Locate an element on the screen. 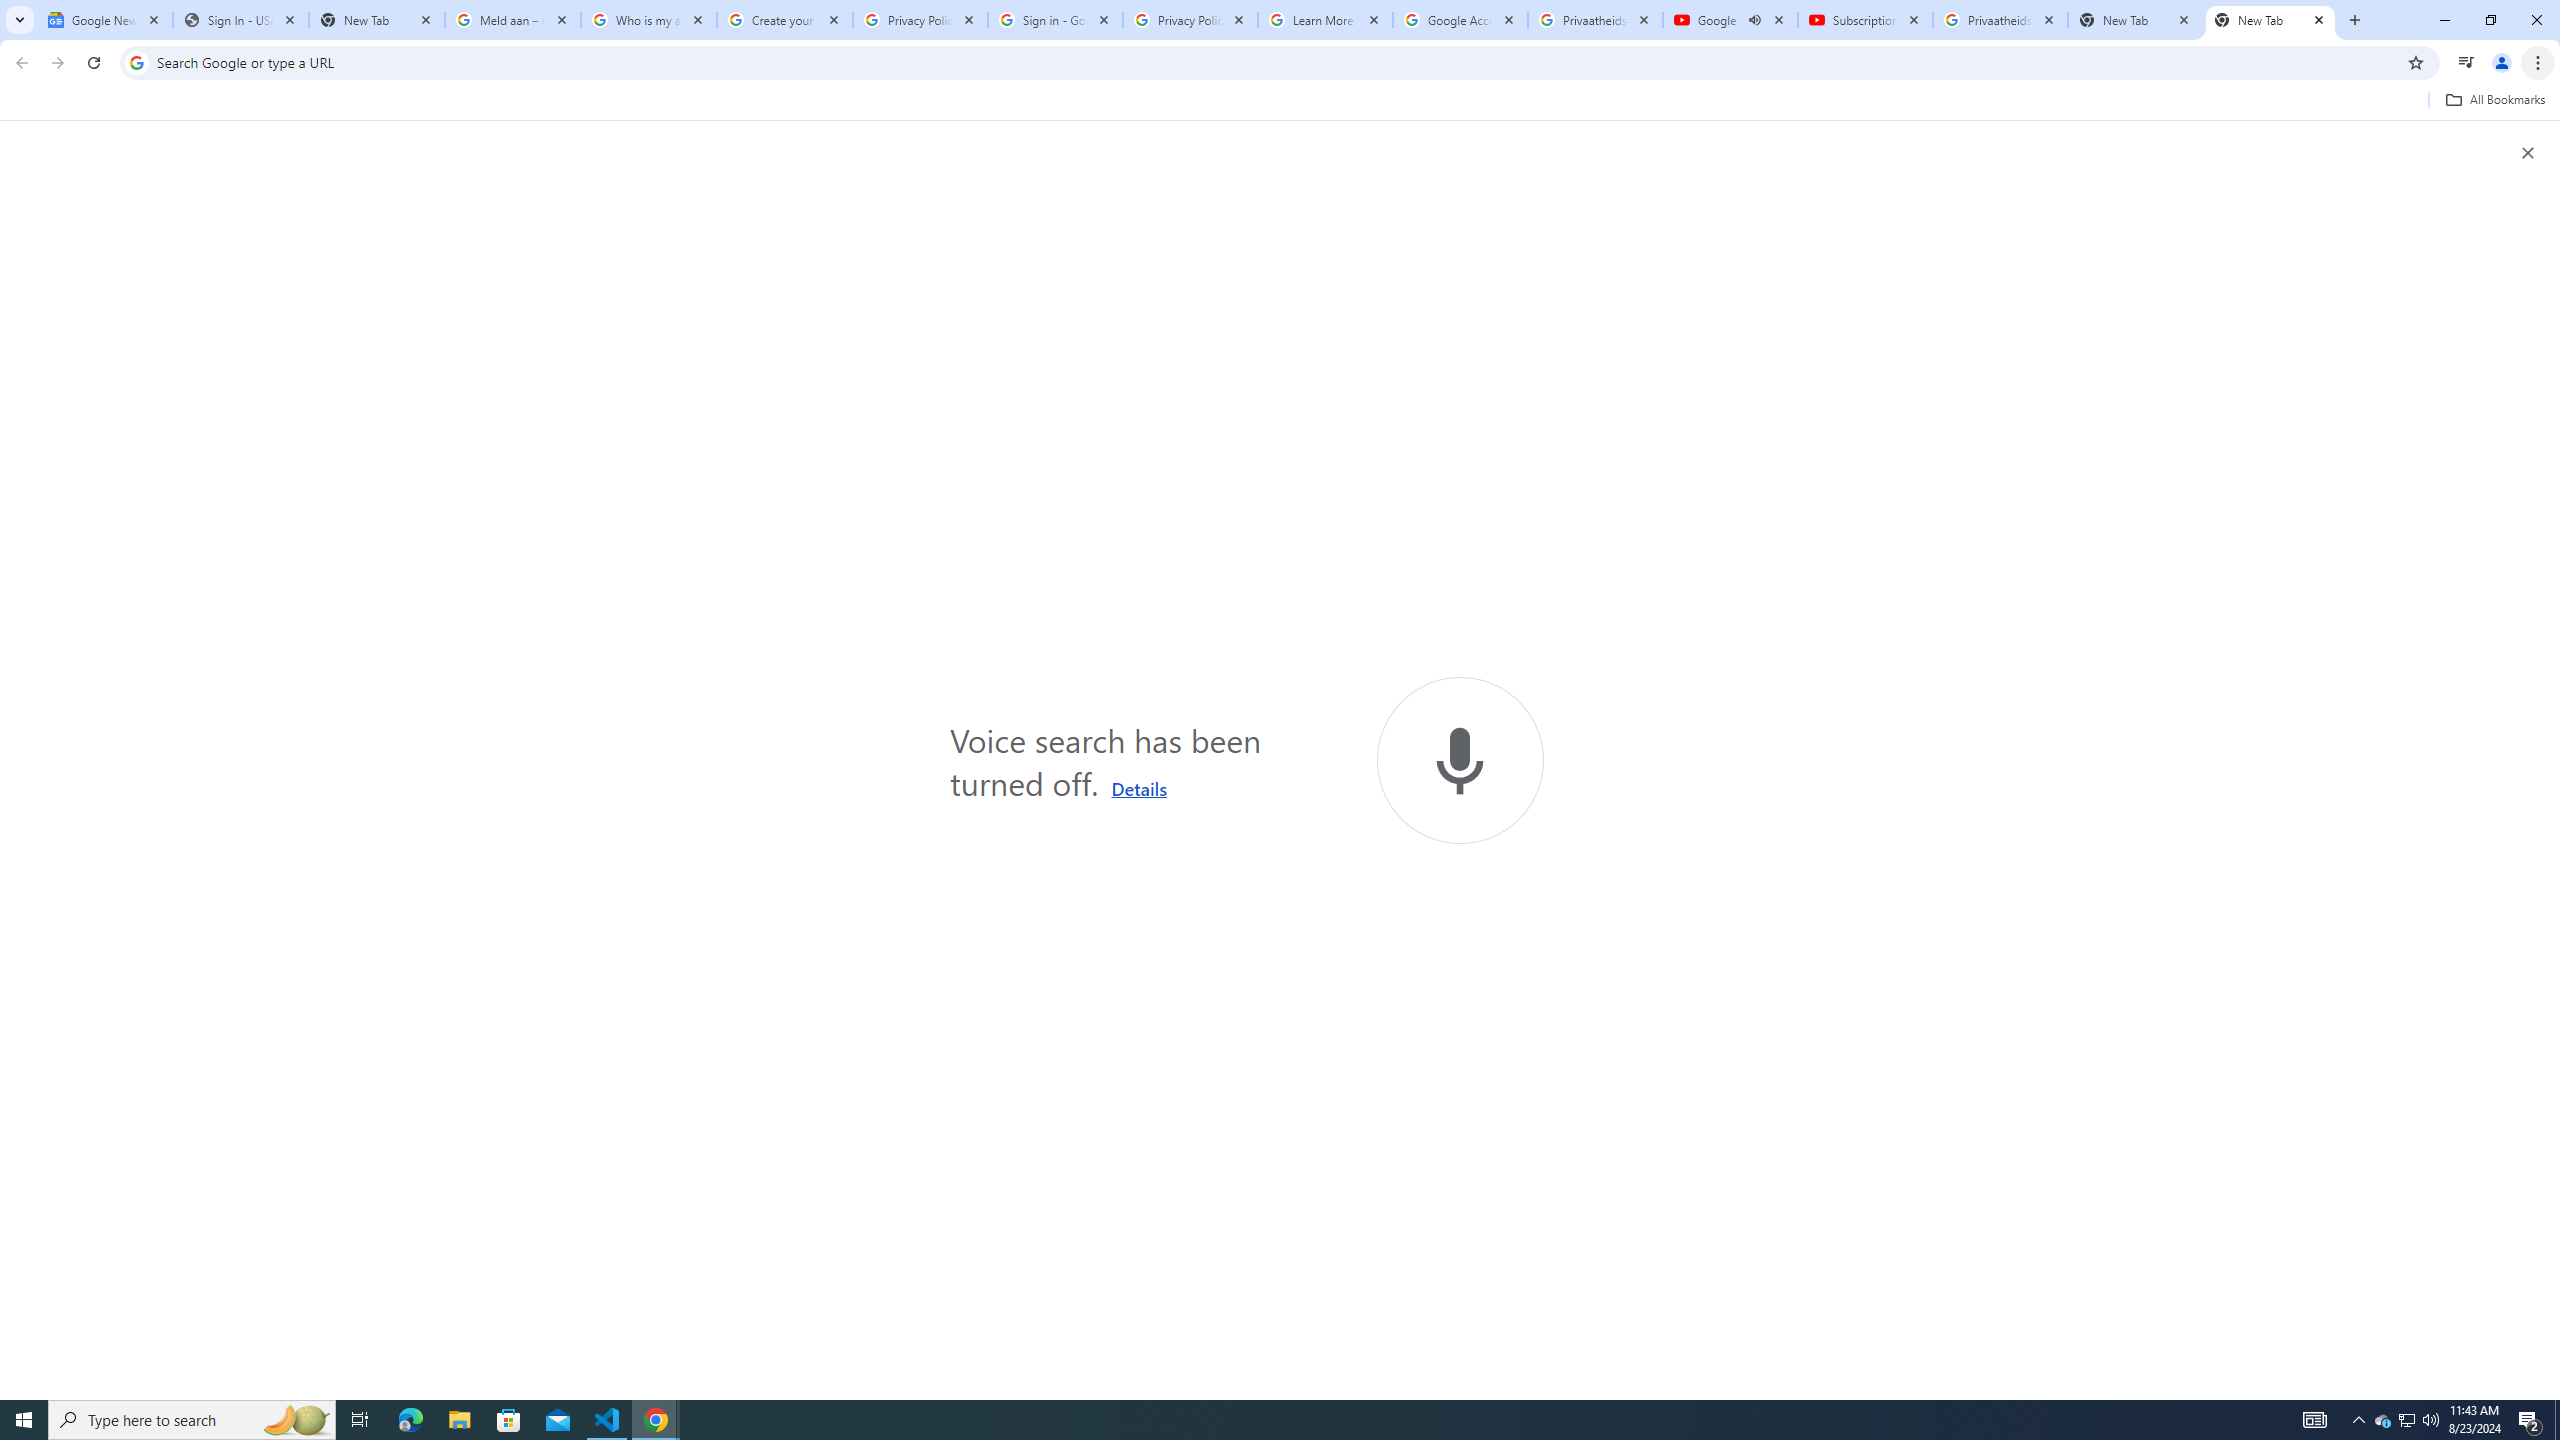  New Tab is located at coordinates (2270, 20).